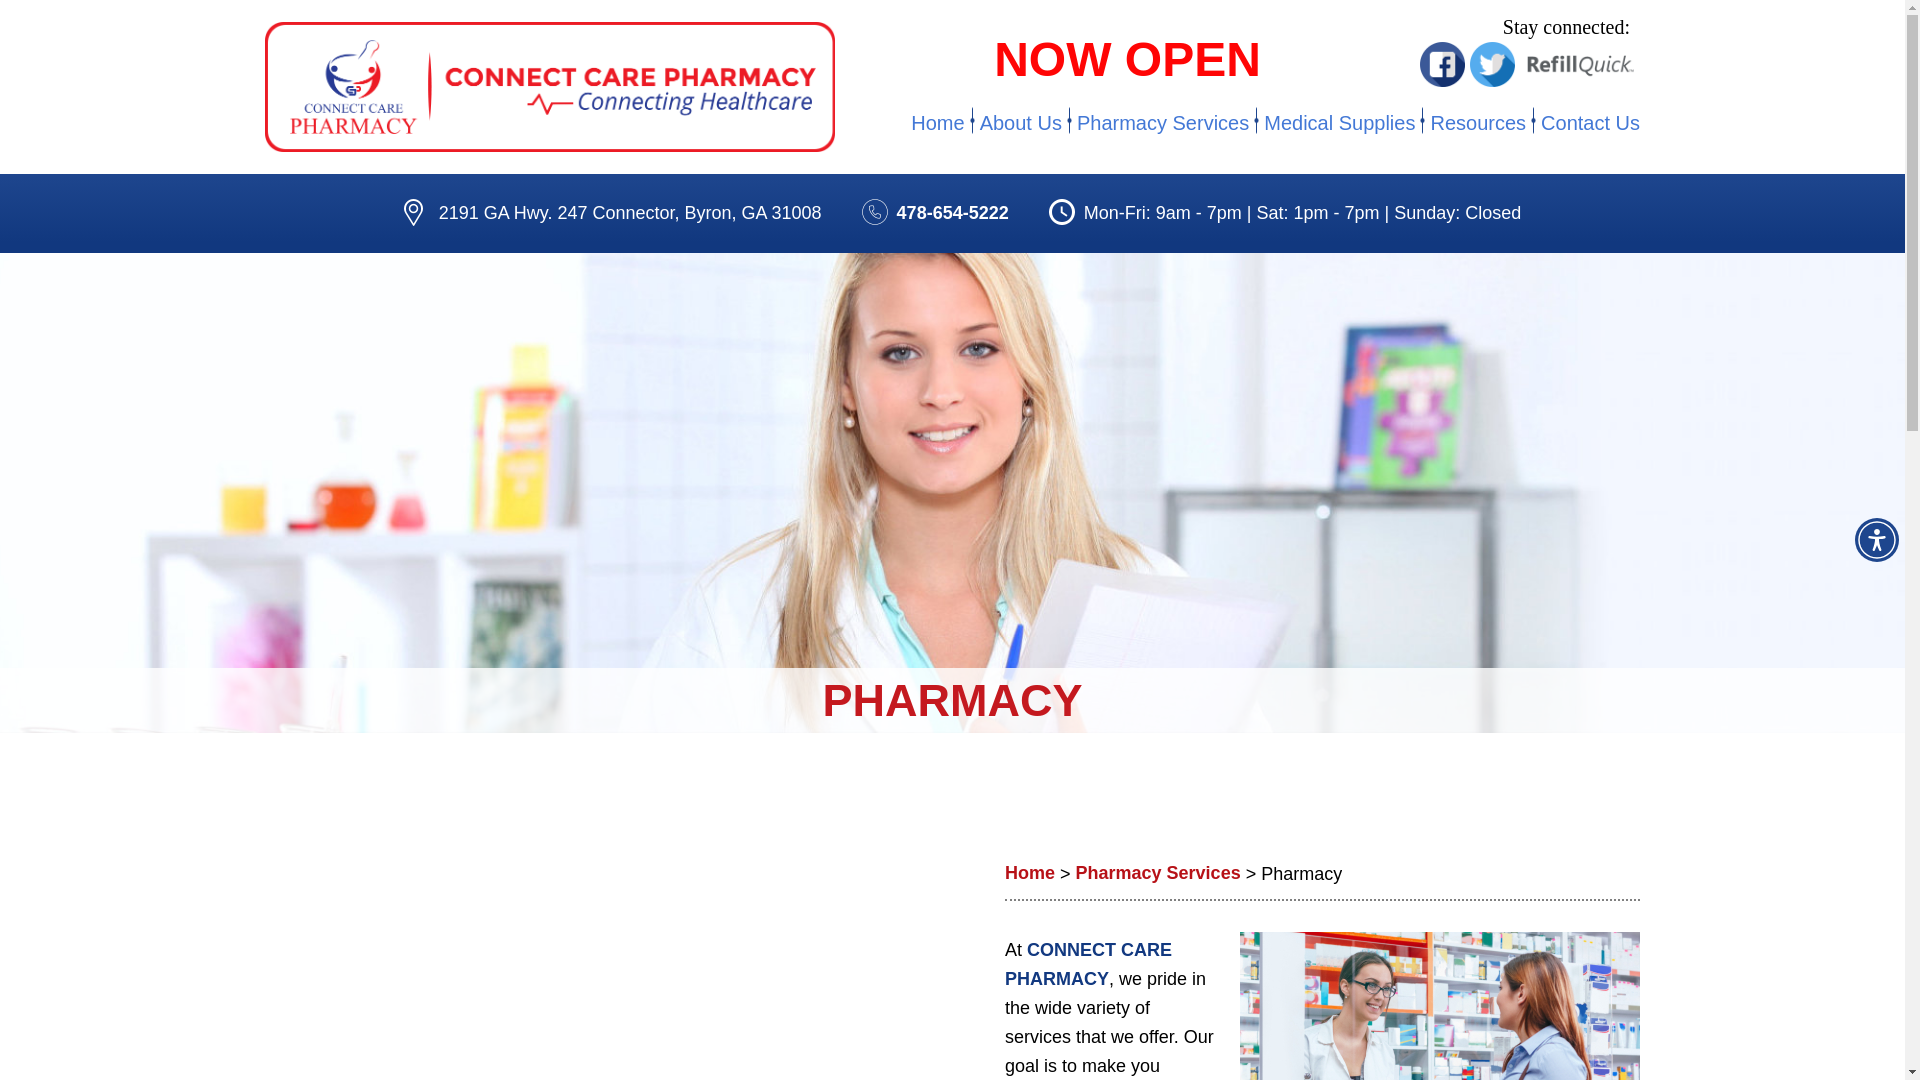 The width and height of the screenshot is (1920, 1080). I want to click on Home, so click(940, 122).